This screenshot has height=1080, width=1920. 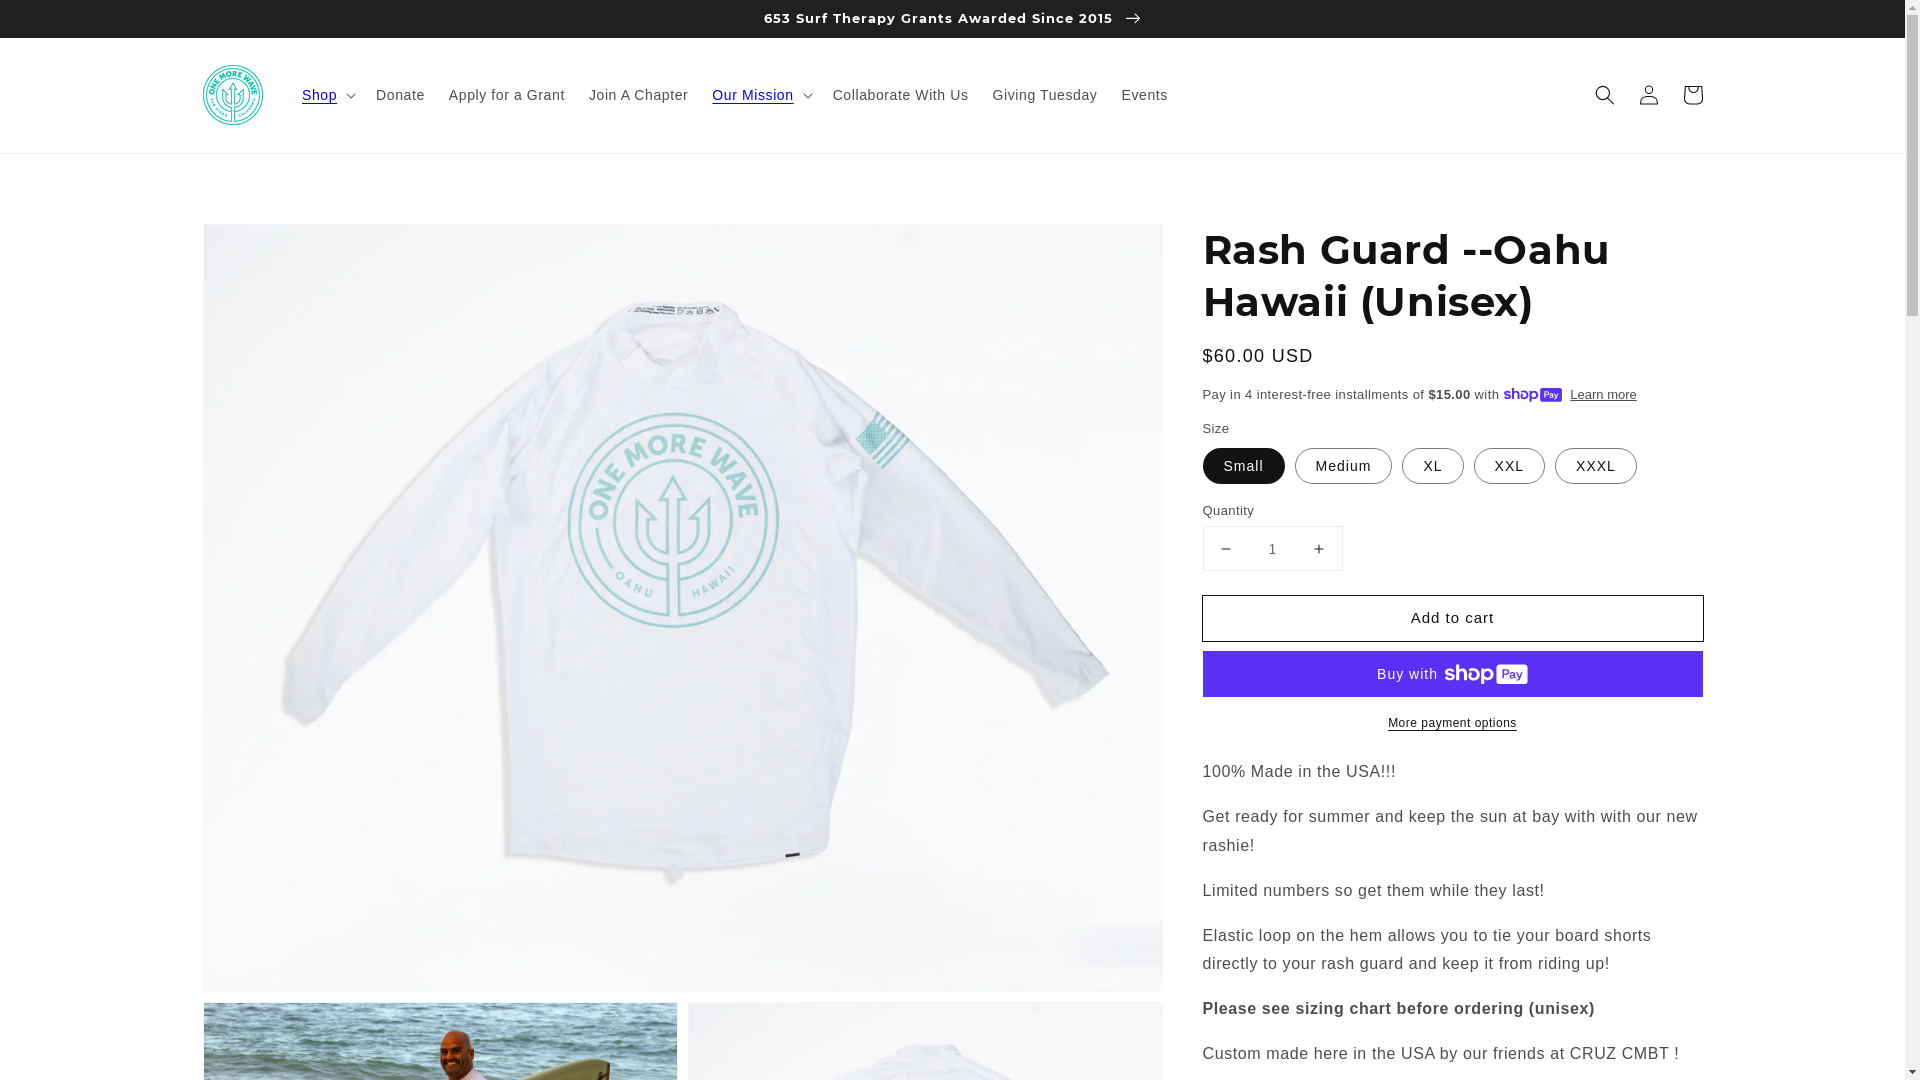 I want to click on Apply for a Grant, so click(x=507, y=95).